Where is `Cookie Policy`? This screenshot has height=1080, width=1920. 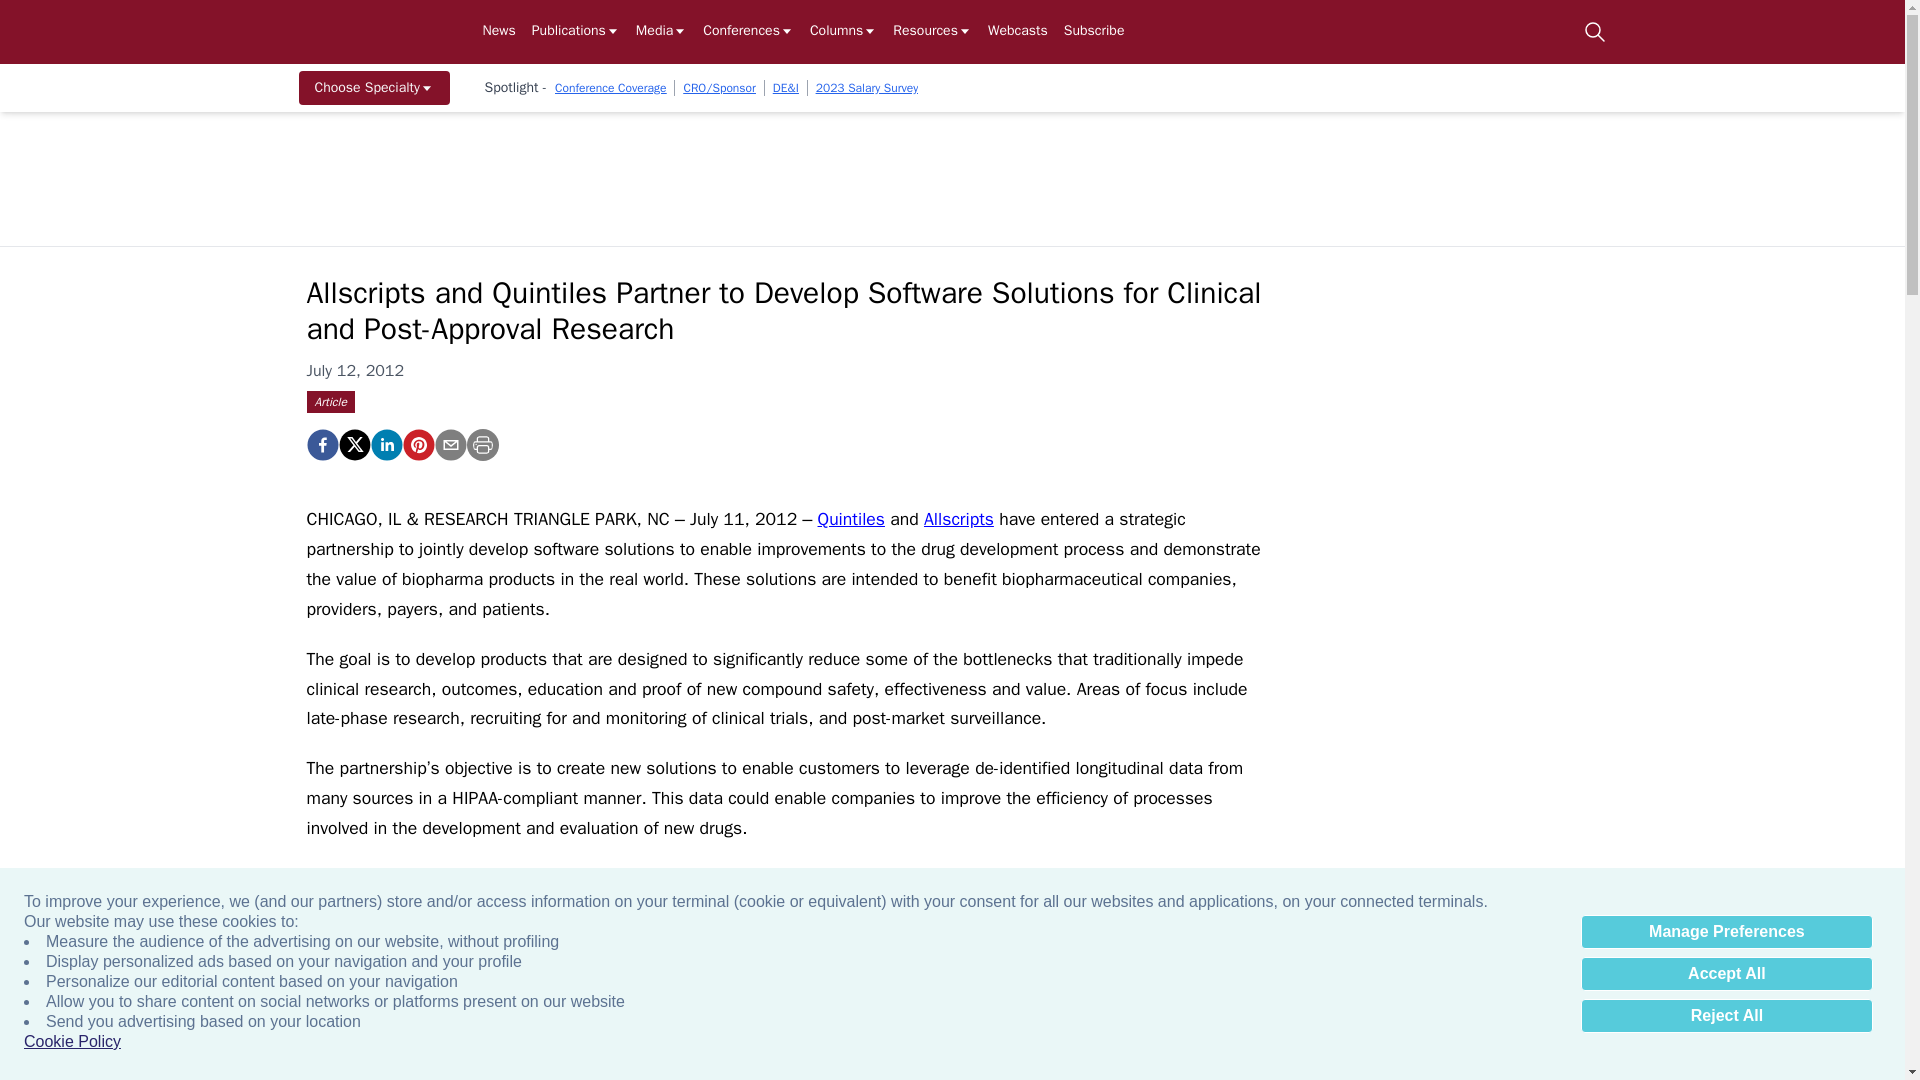 Cookie Policy is located at coordinates (72, 1042).